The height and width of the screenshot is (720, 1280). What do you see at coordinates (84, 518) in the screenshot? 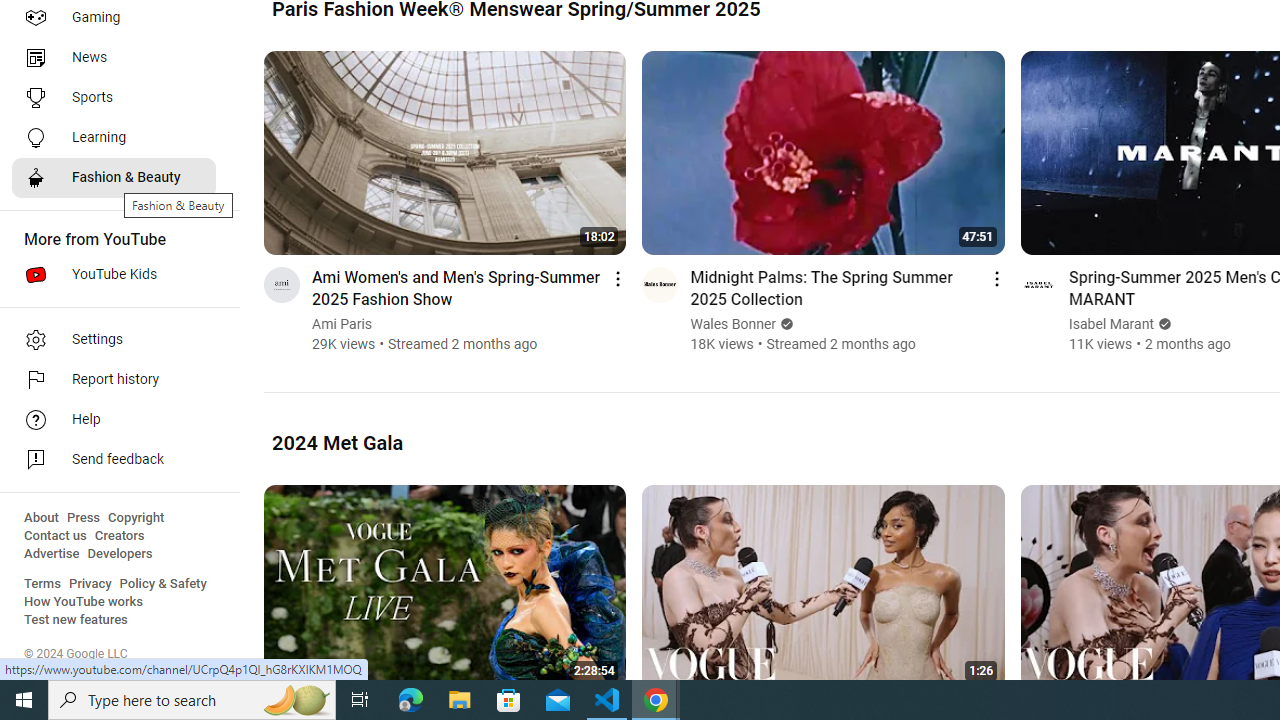
I see `Press` at bounding box center [84, 518].